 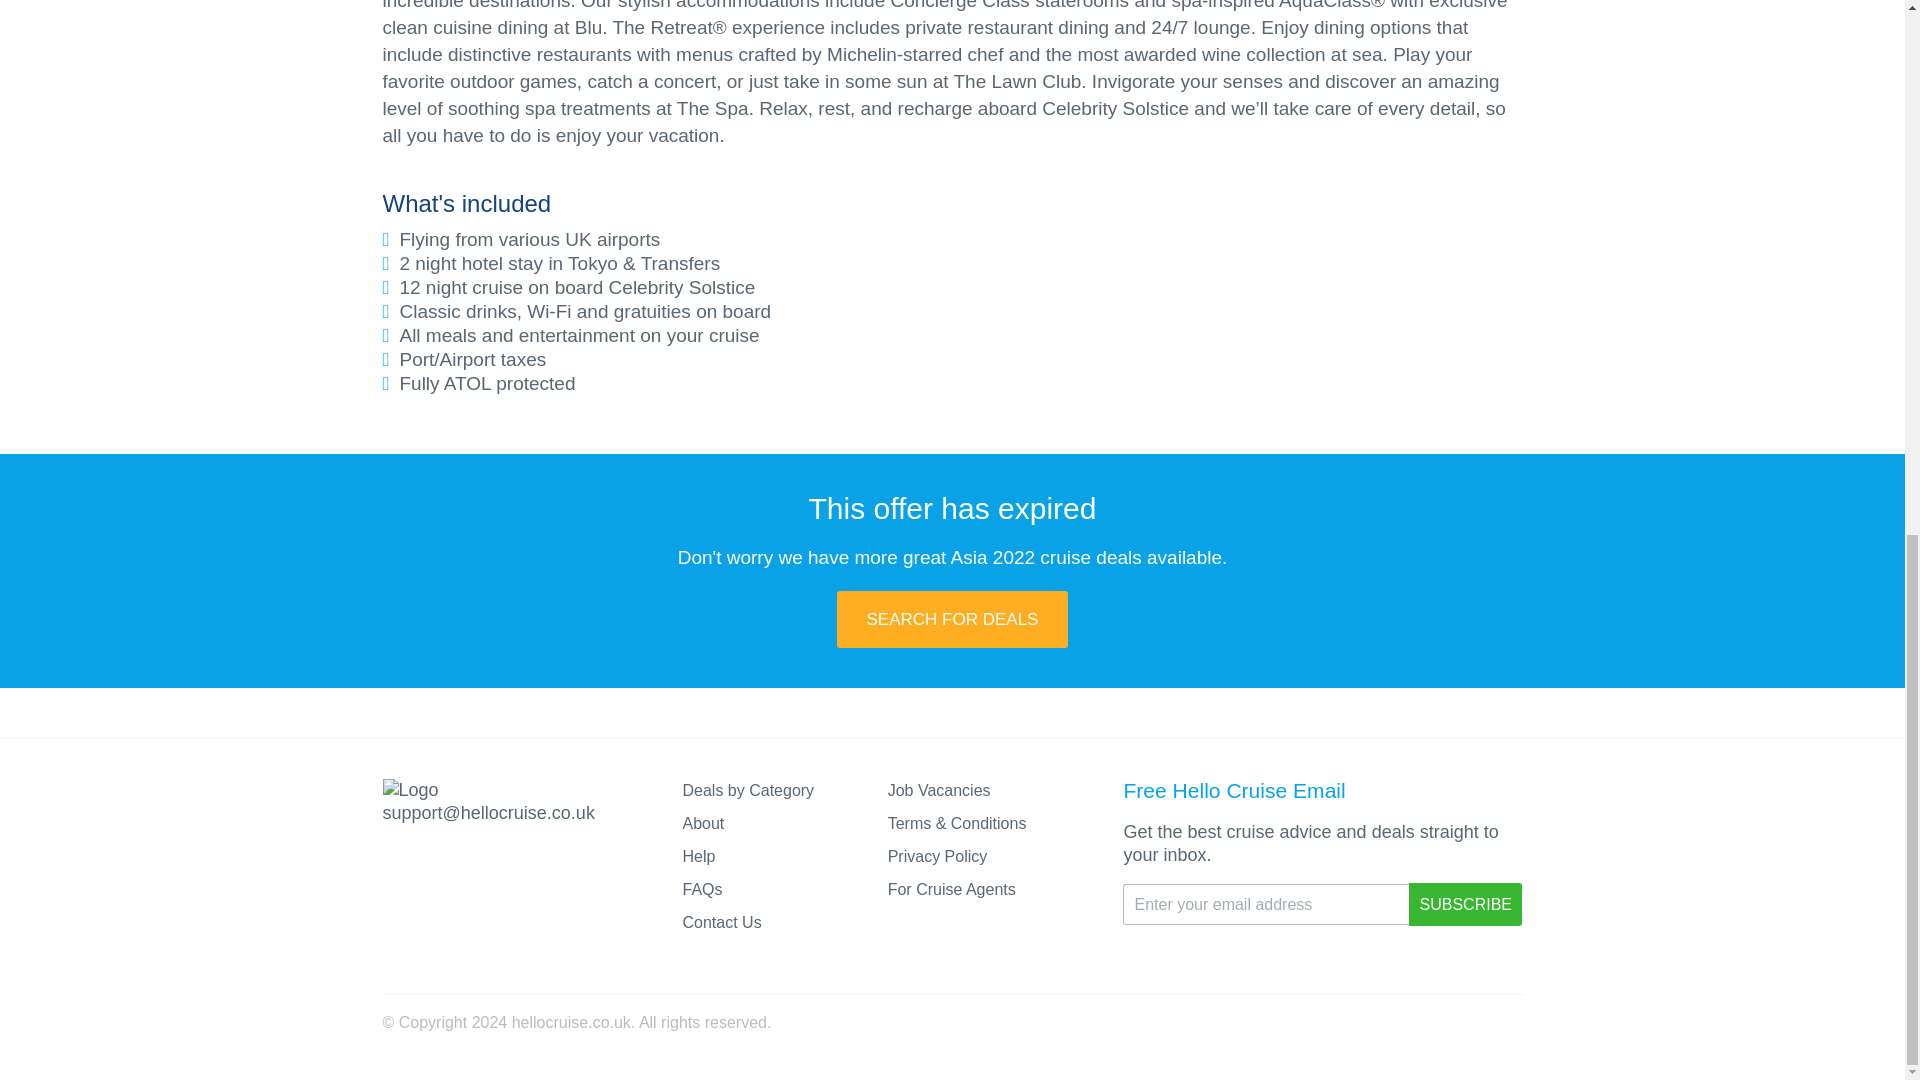 What do you see at coordinates (938, 856) in the screenshot?
I see `Privacy Policy` at bounding box center [938, 856].